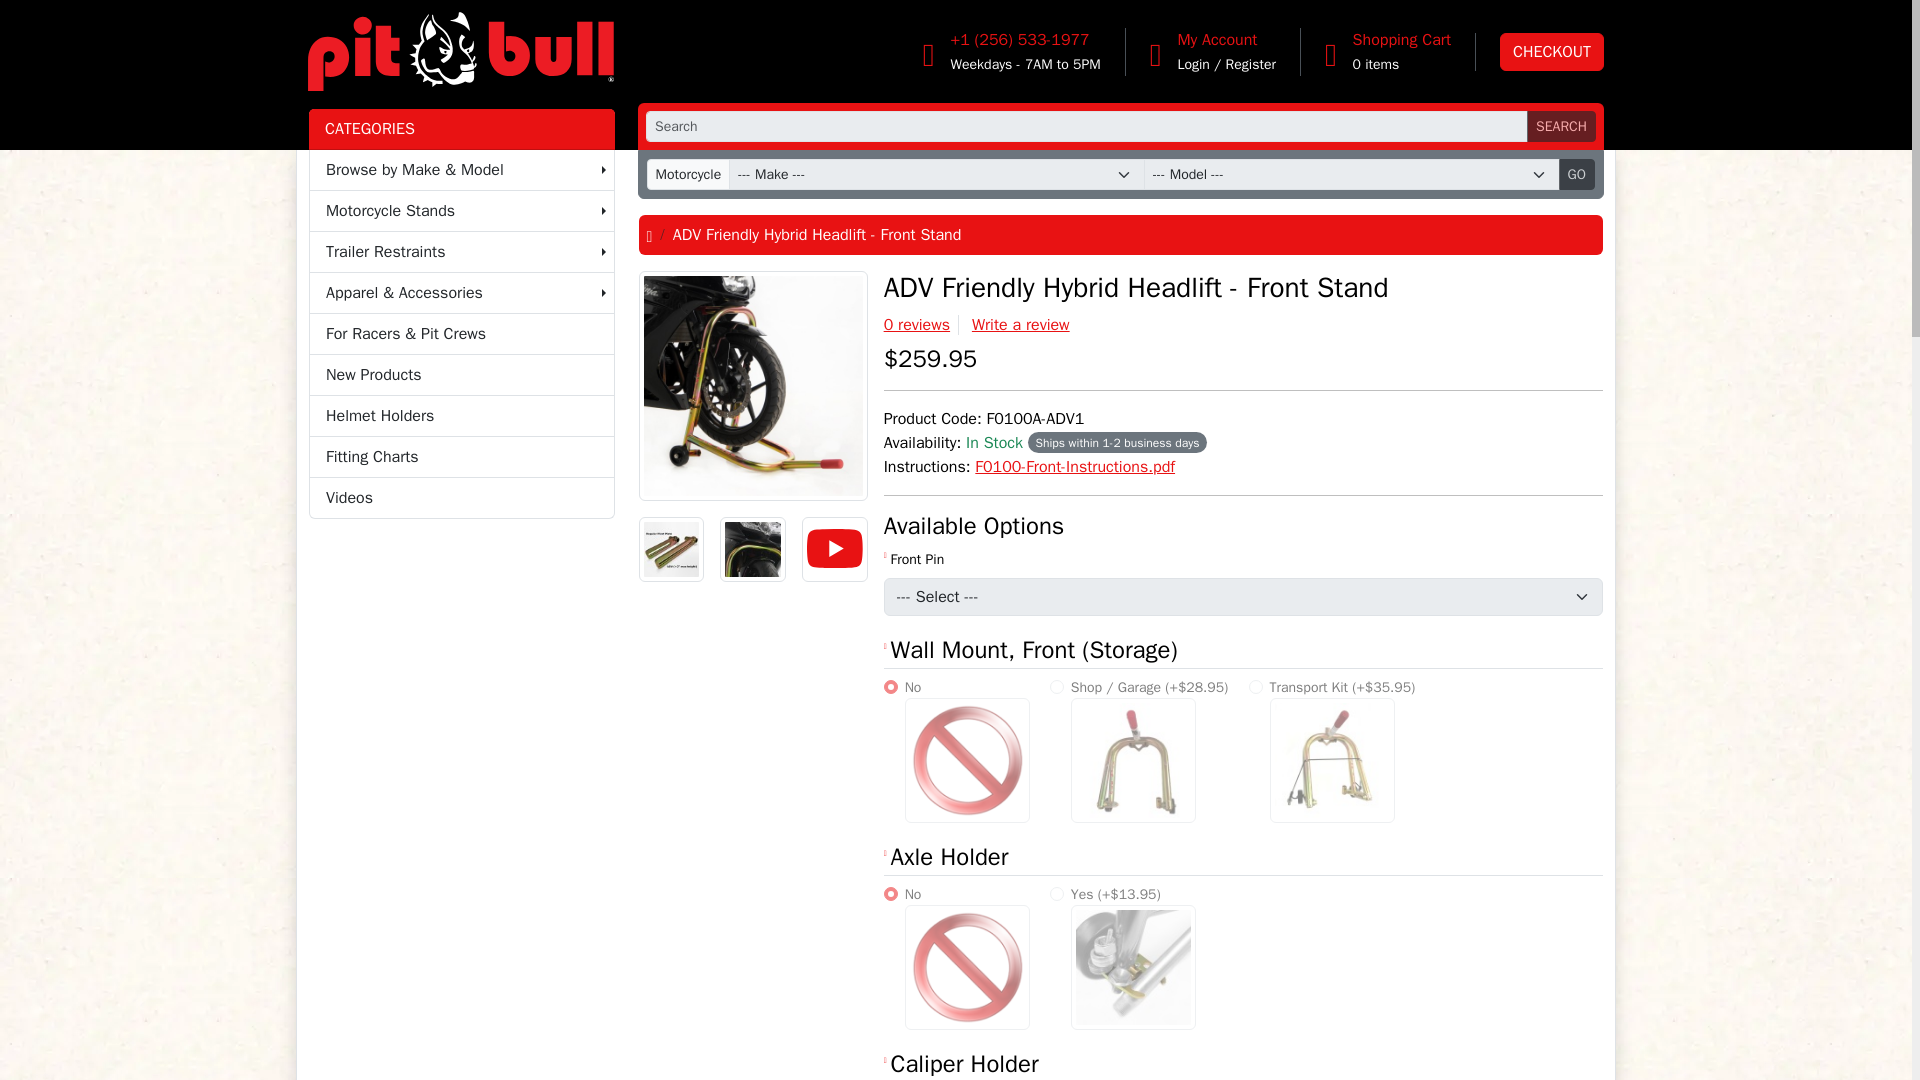 This screenshot has width=1920, height=1080. I want to click on 4610, so click(1256, 687).